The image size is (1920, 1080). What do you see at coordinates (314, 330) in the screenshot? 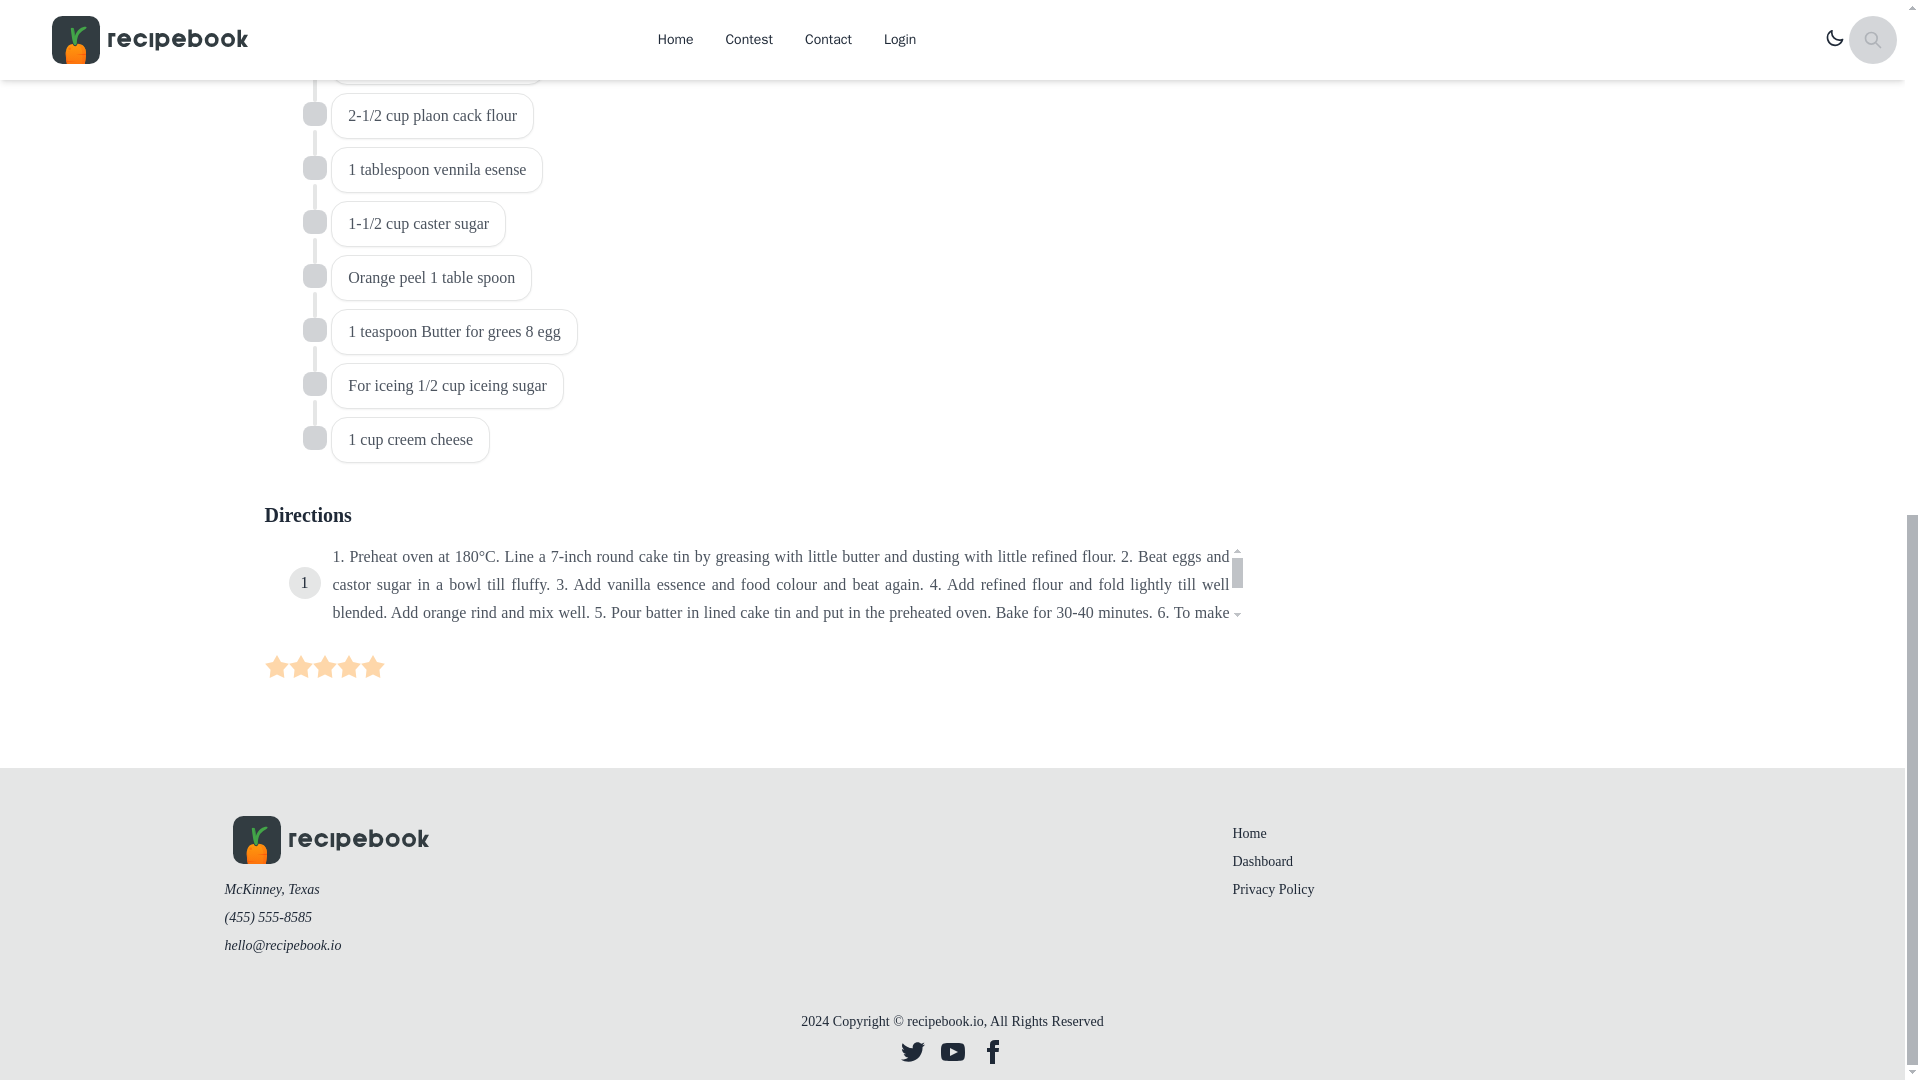
I see `on` at bounding box center [314, 330].